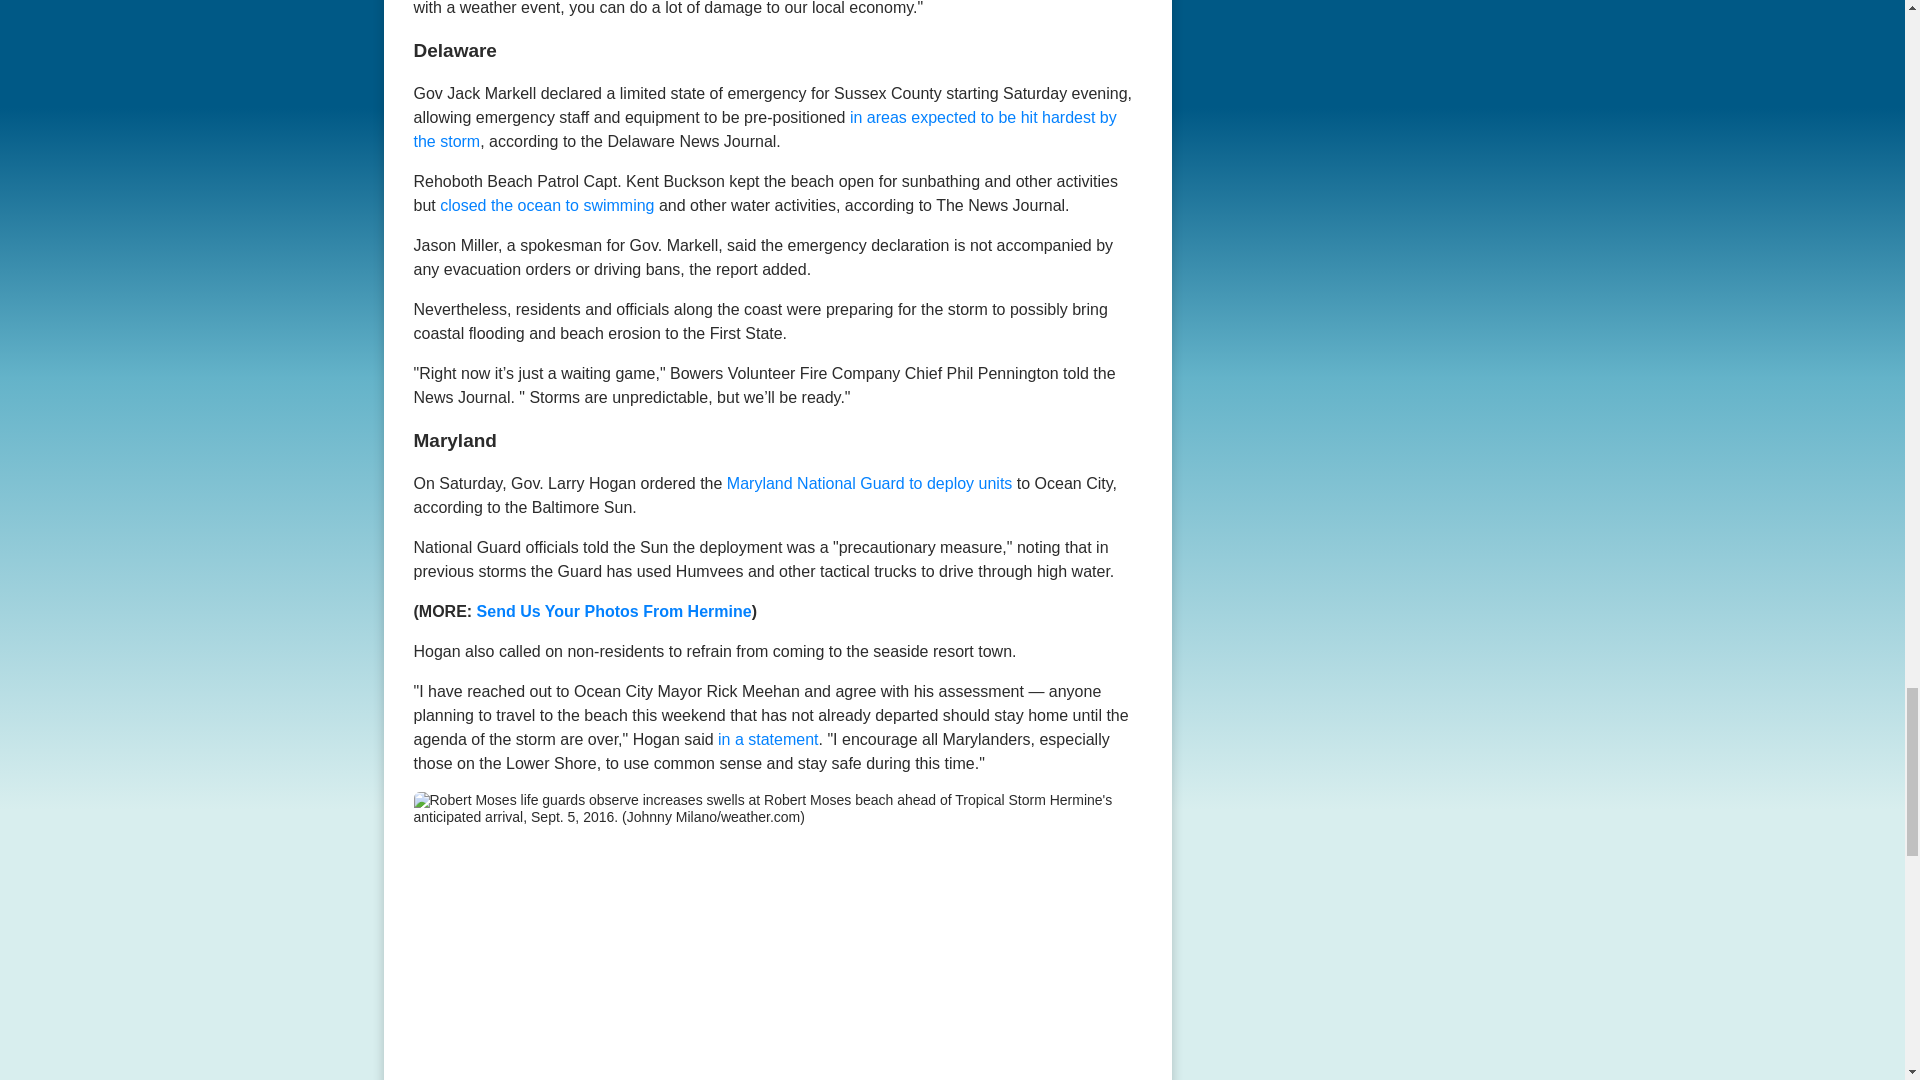  What do you see at coordinates (614, 610) in the screenshot?
I see `Send Us Your Photos From Hermine` at bounding box center [614, 610].